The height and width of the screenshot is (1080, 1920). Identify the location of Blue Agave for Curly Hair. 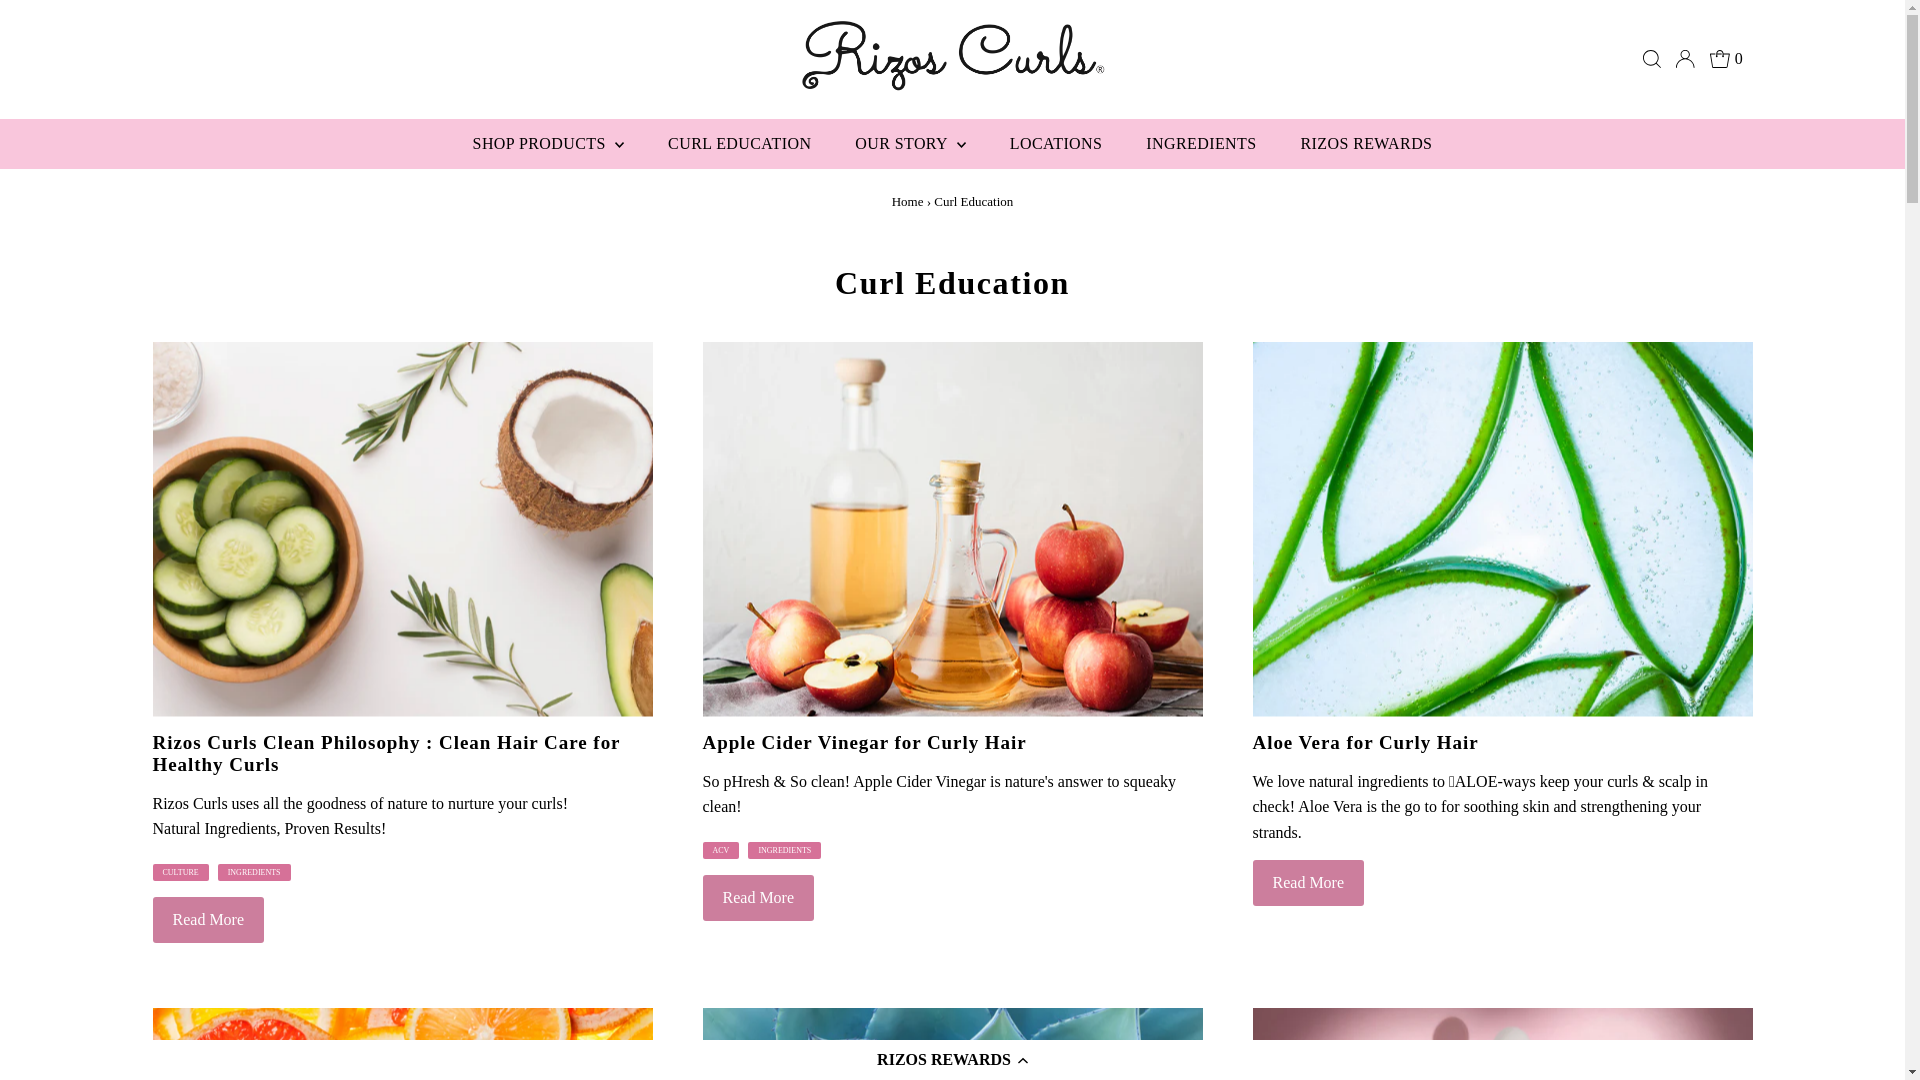
(952, 1044).